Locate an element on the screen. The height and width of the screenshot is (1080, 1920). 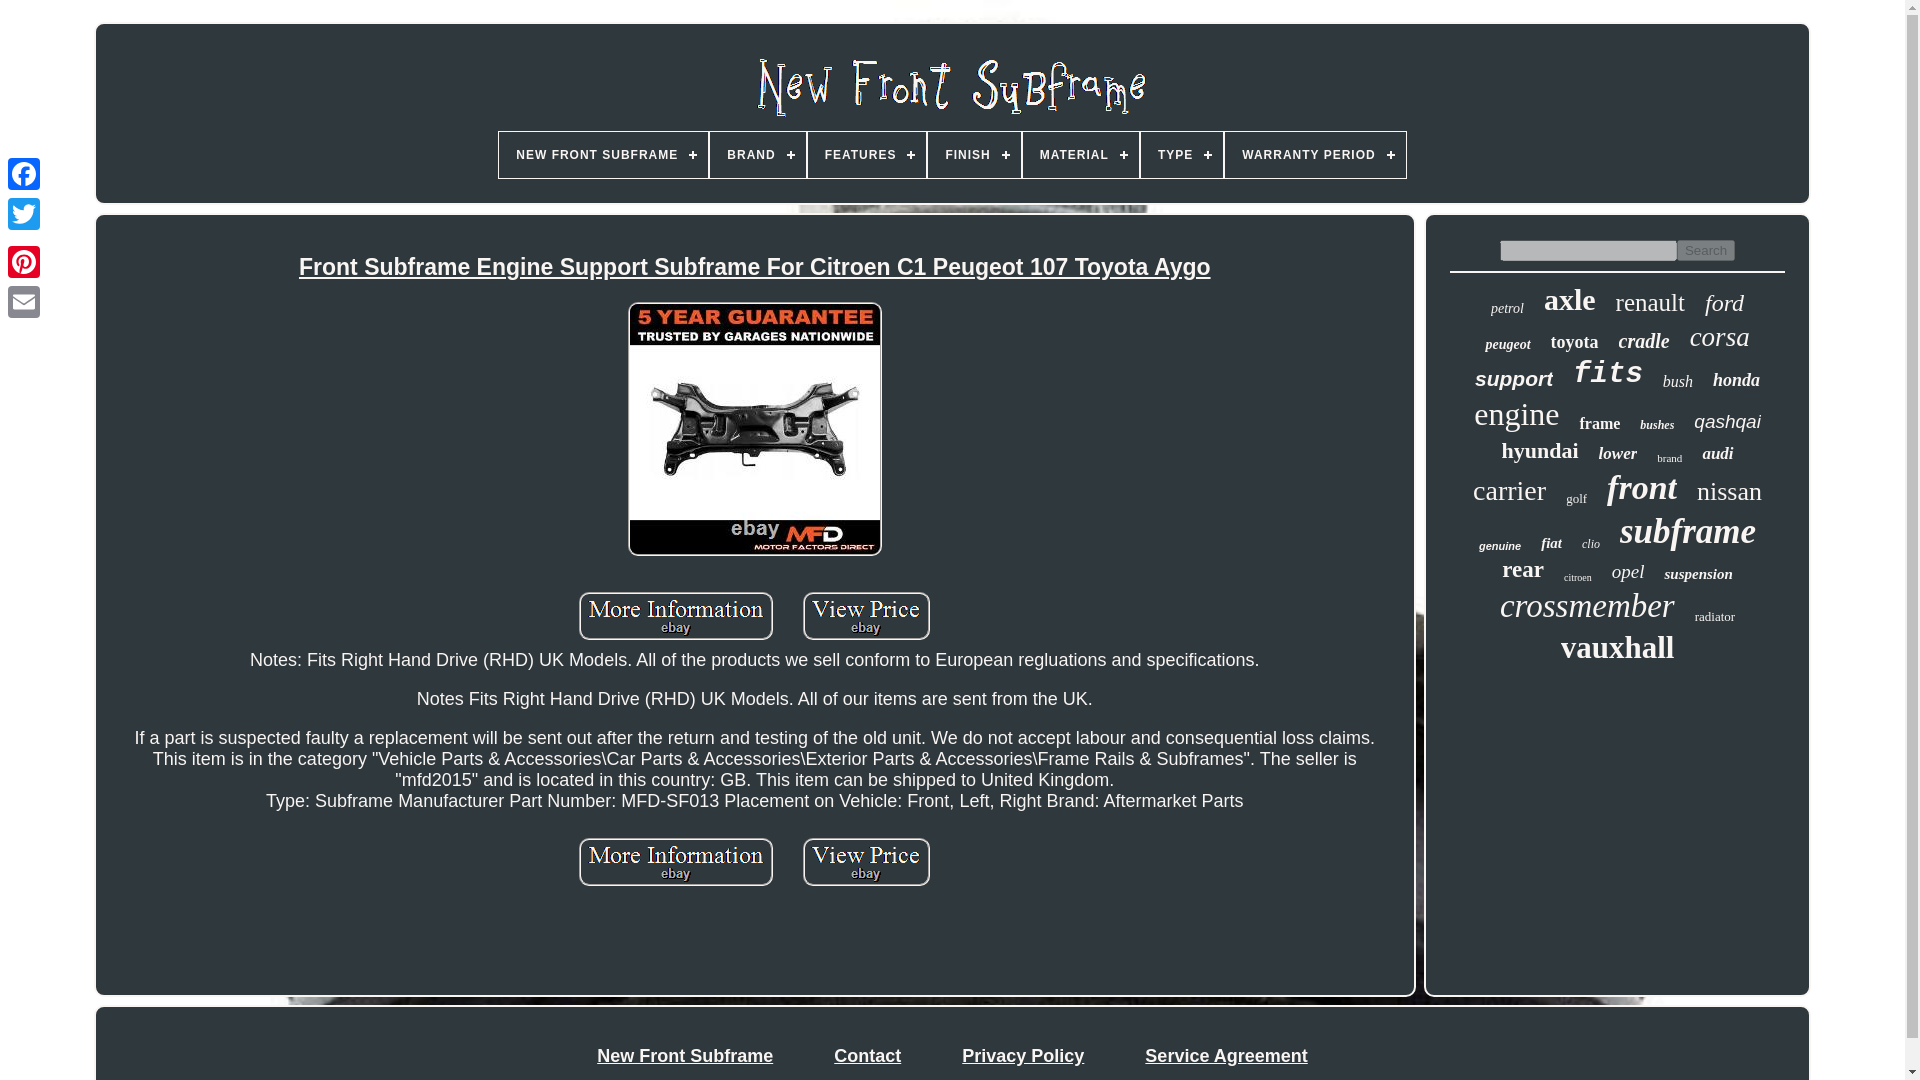
Search is located at coordinates (1706, 250).